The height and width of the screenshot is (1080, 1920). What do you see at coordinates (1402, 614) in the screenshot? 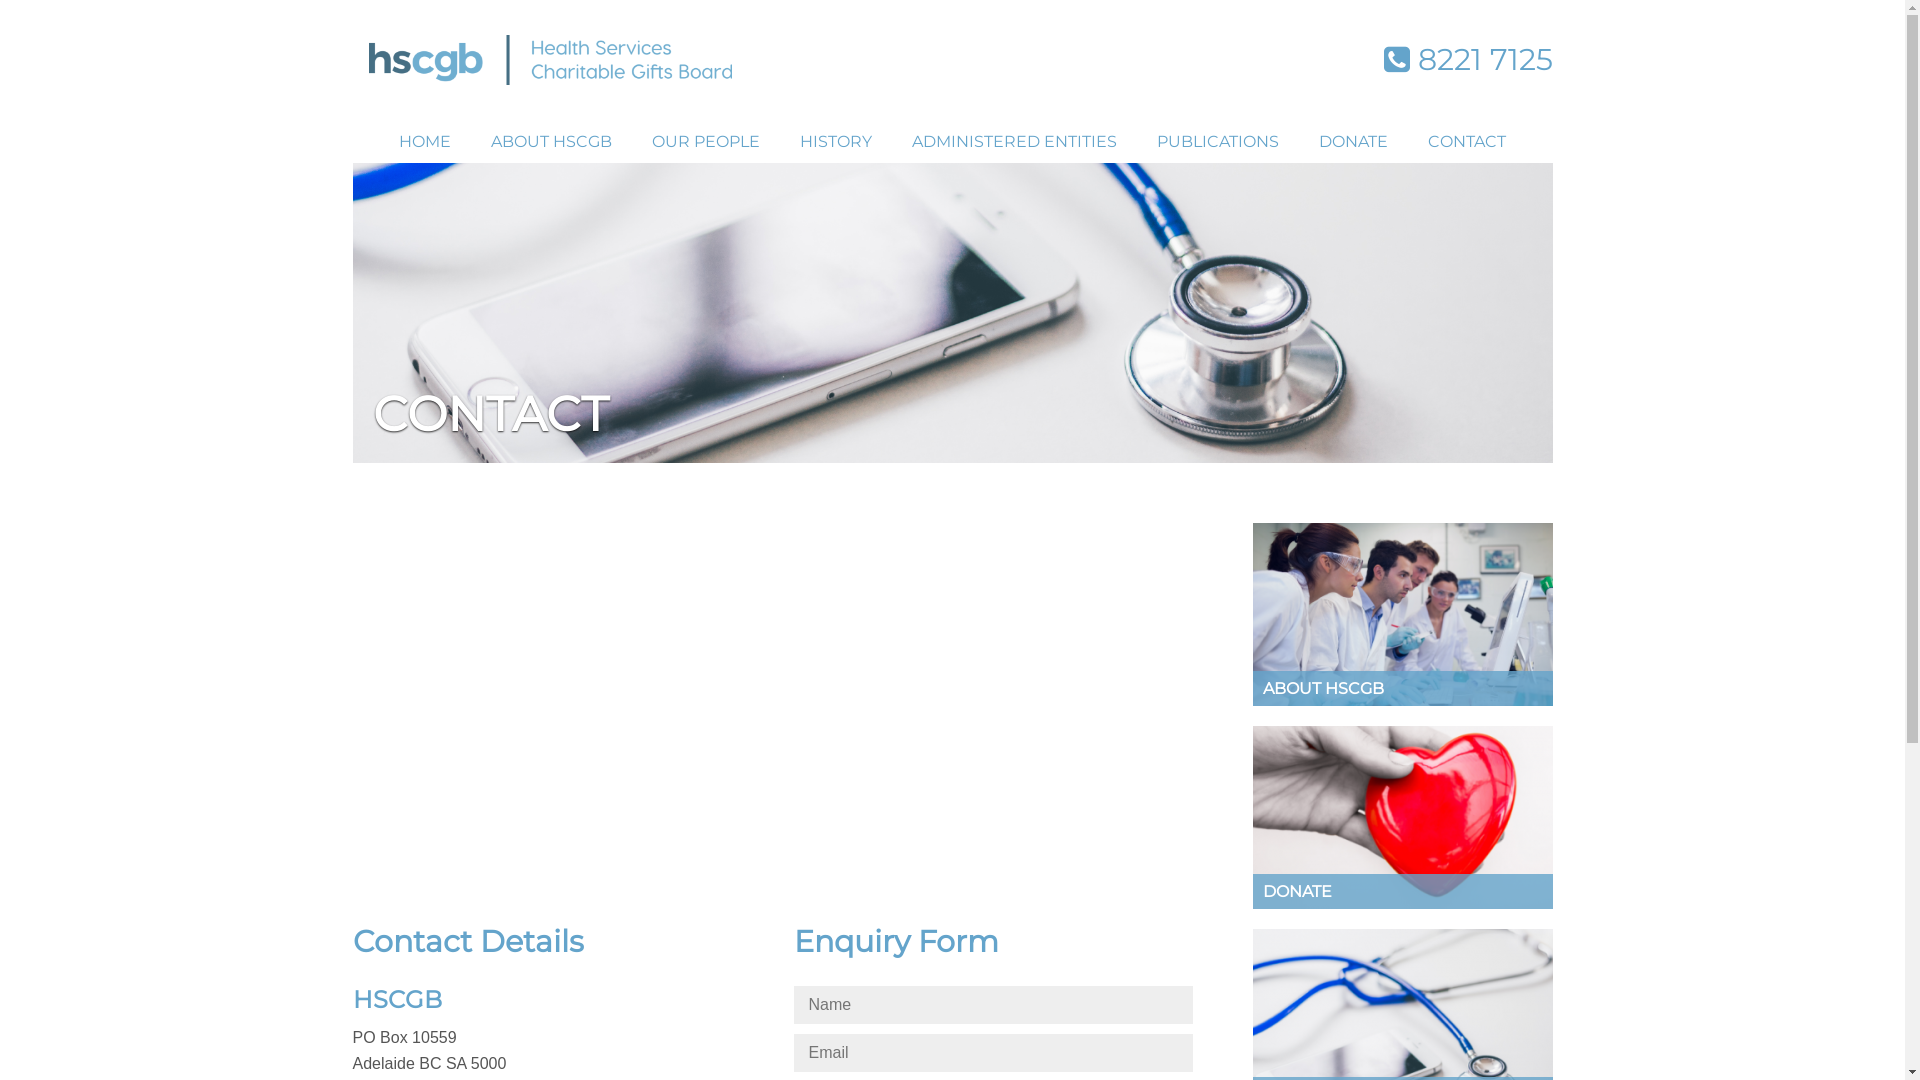
I see `ABOUT HSCGB` at bounding box center [1402, 614].